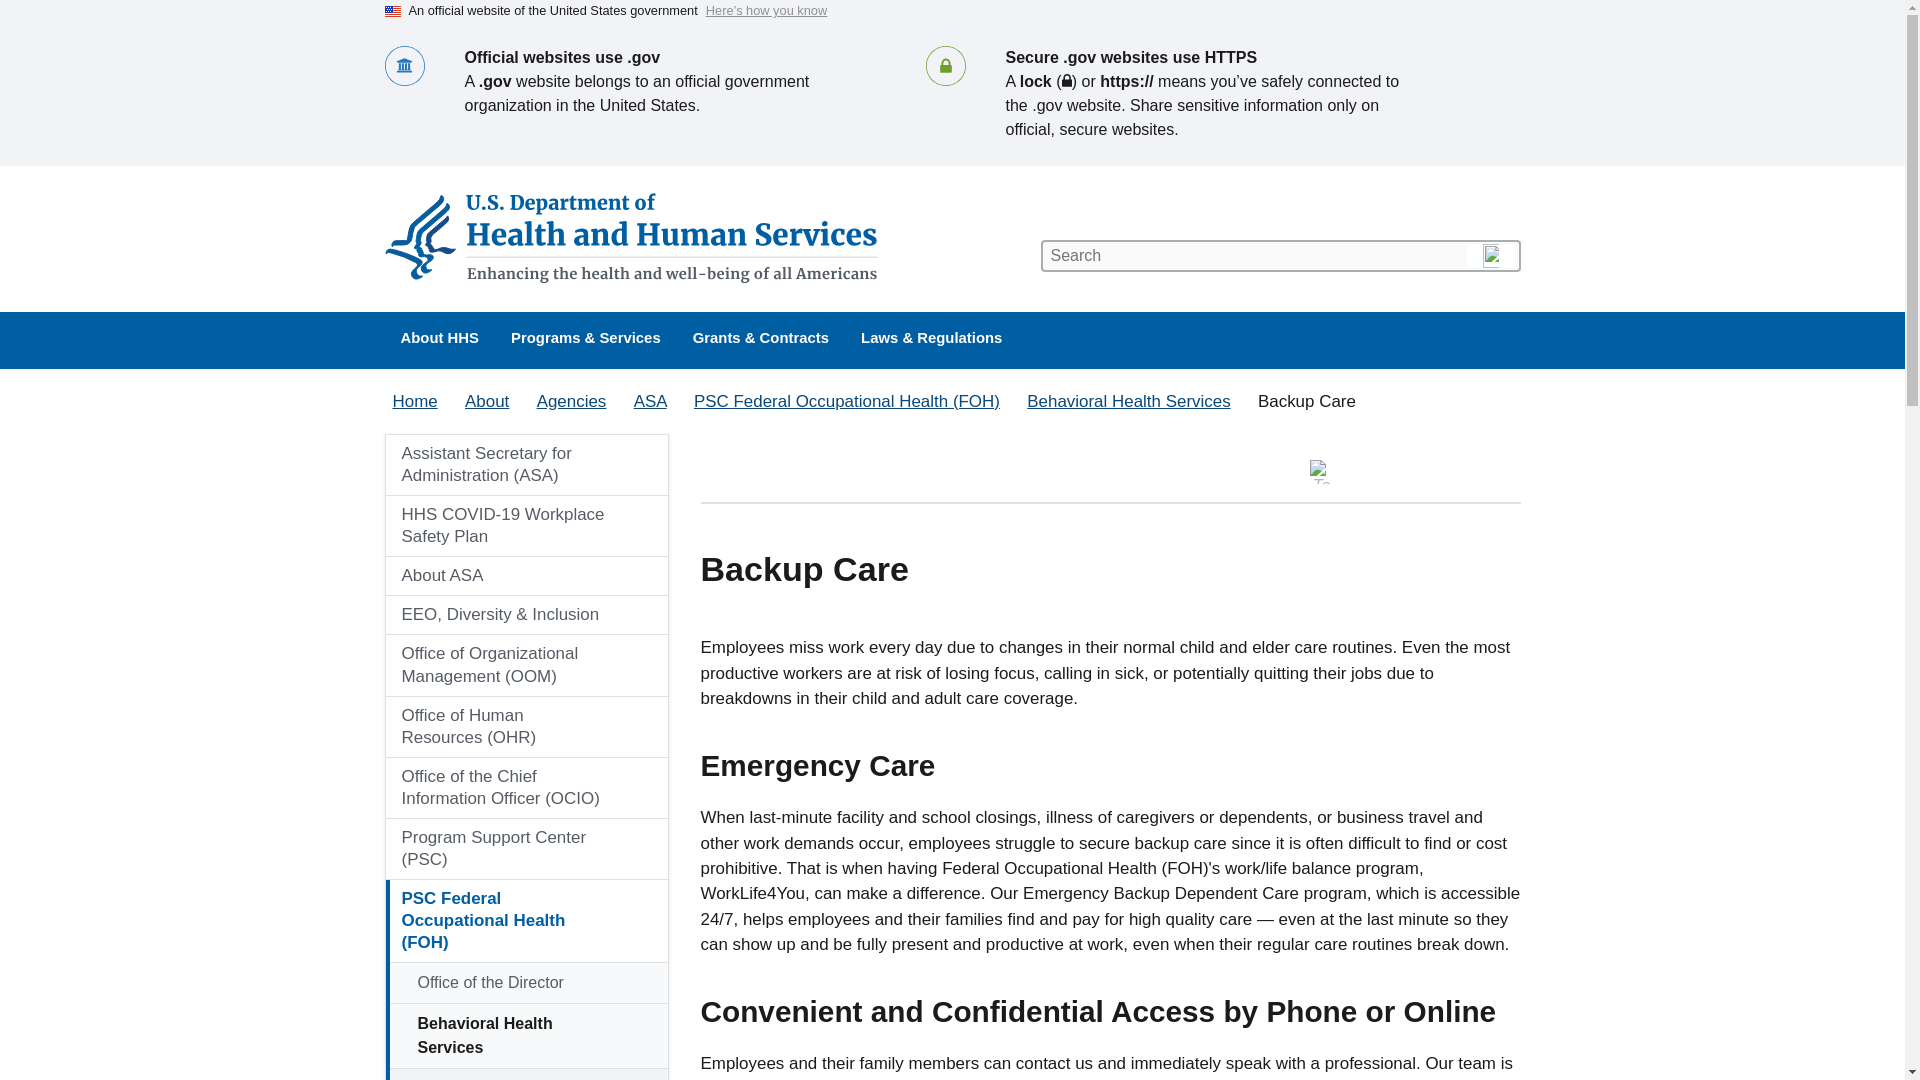 Image resolution: width=1920 pixels, height=1080 pixels. What do you see at coordinates (526, 576) in the screenshot?
I see `About ASA` at bounding box center [526, 576].